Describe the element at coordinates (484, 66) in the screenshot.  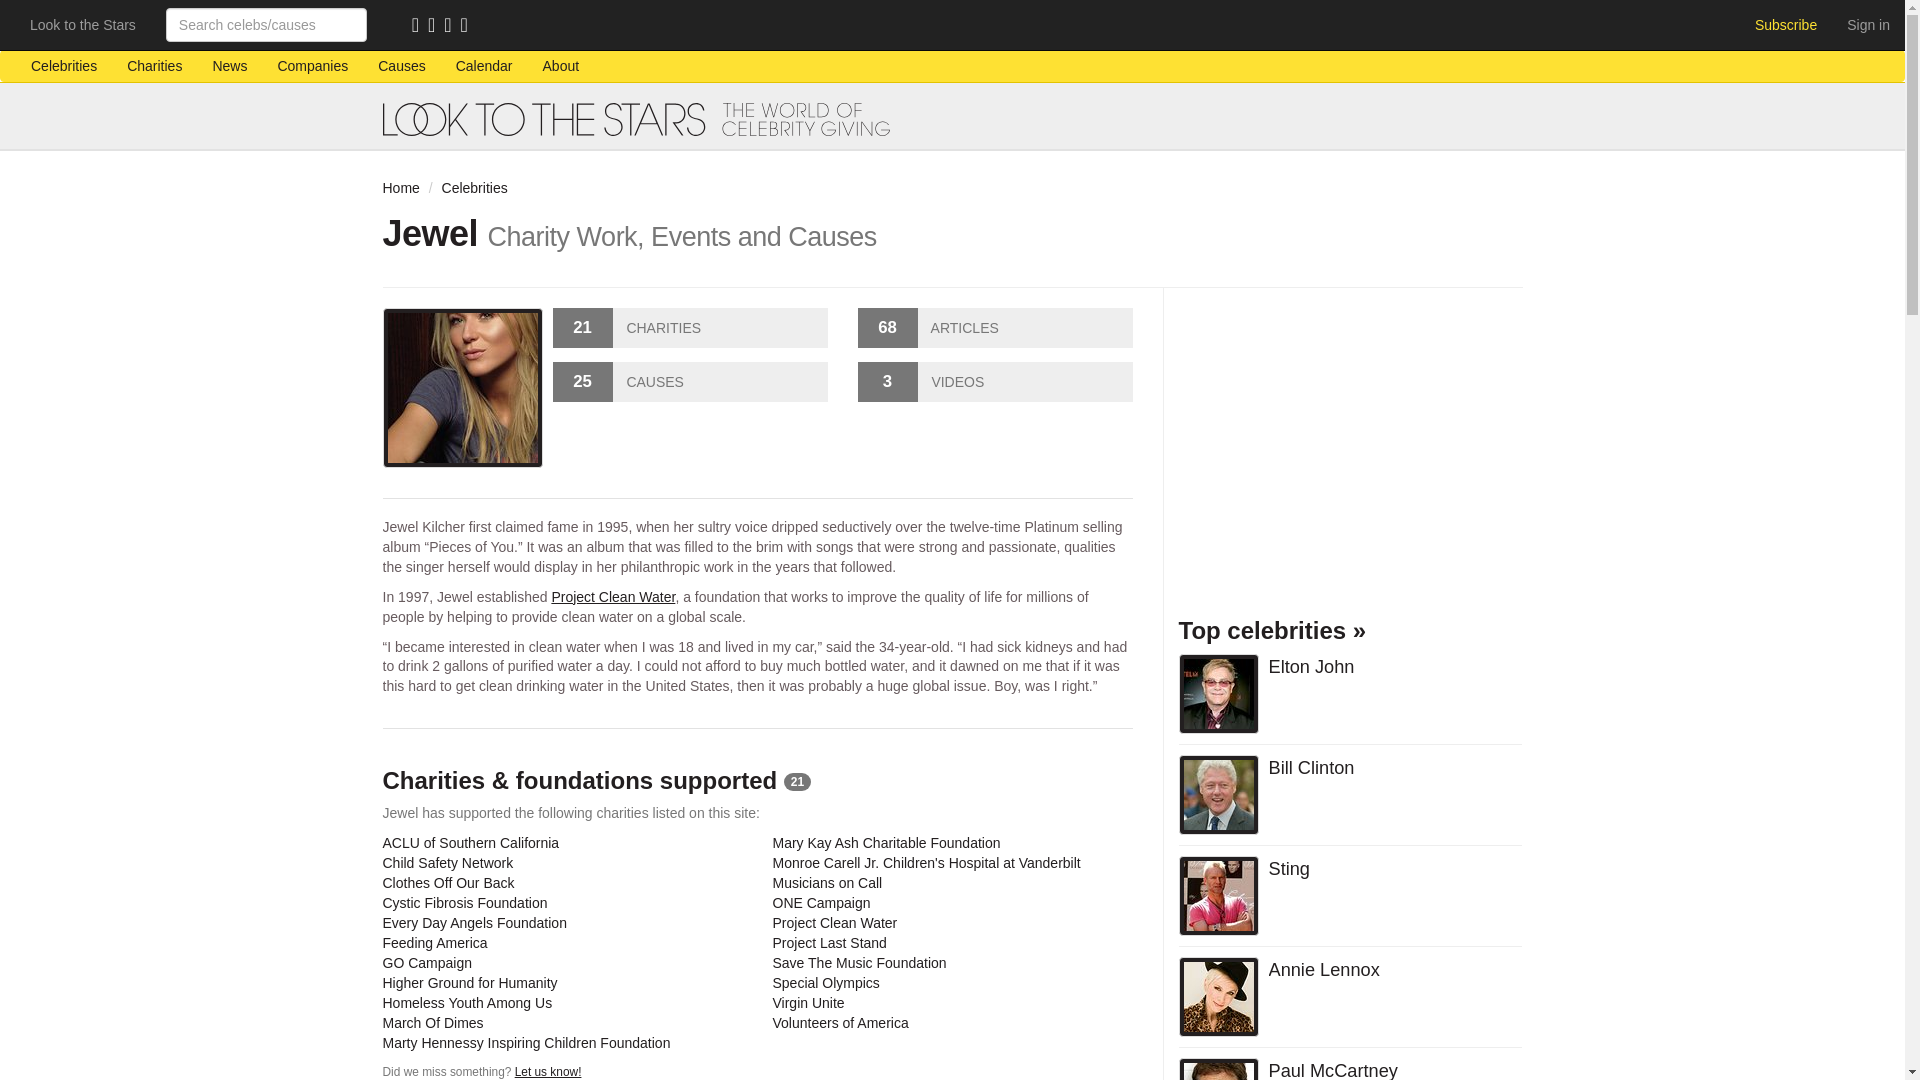
I see `Calendar` at that location.